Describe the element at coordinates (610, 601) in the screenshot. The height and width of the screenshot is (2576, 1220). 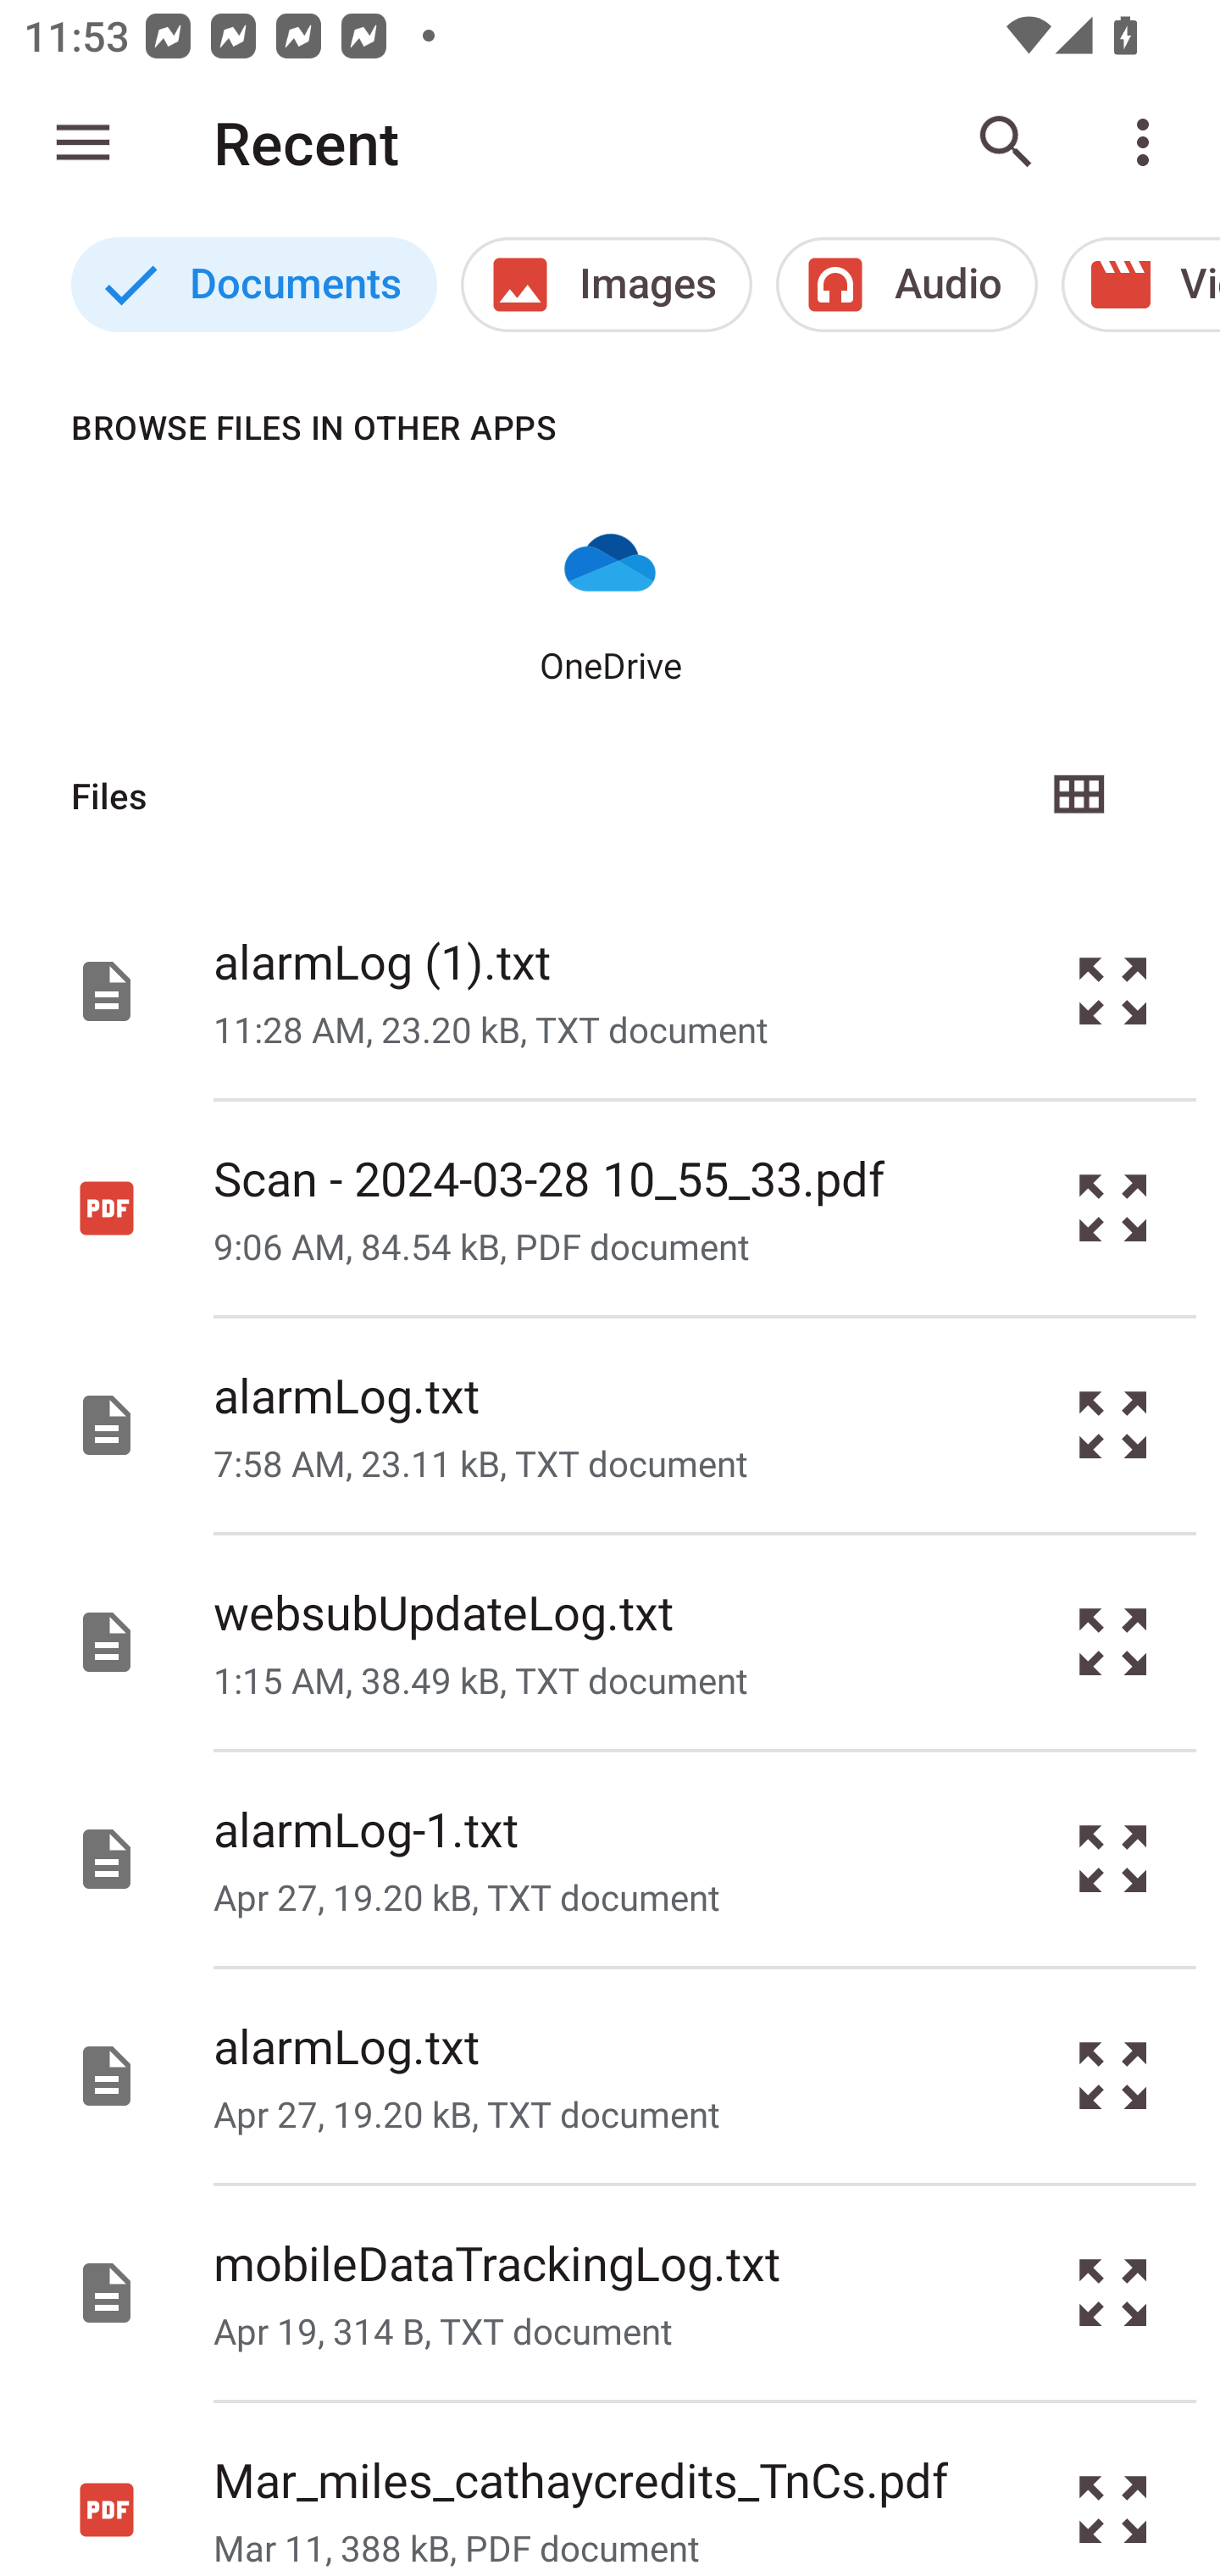
I see `OneDrive` at that location.